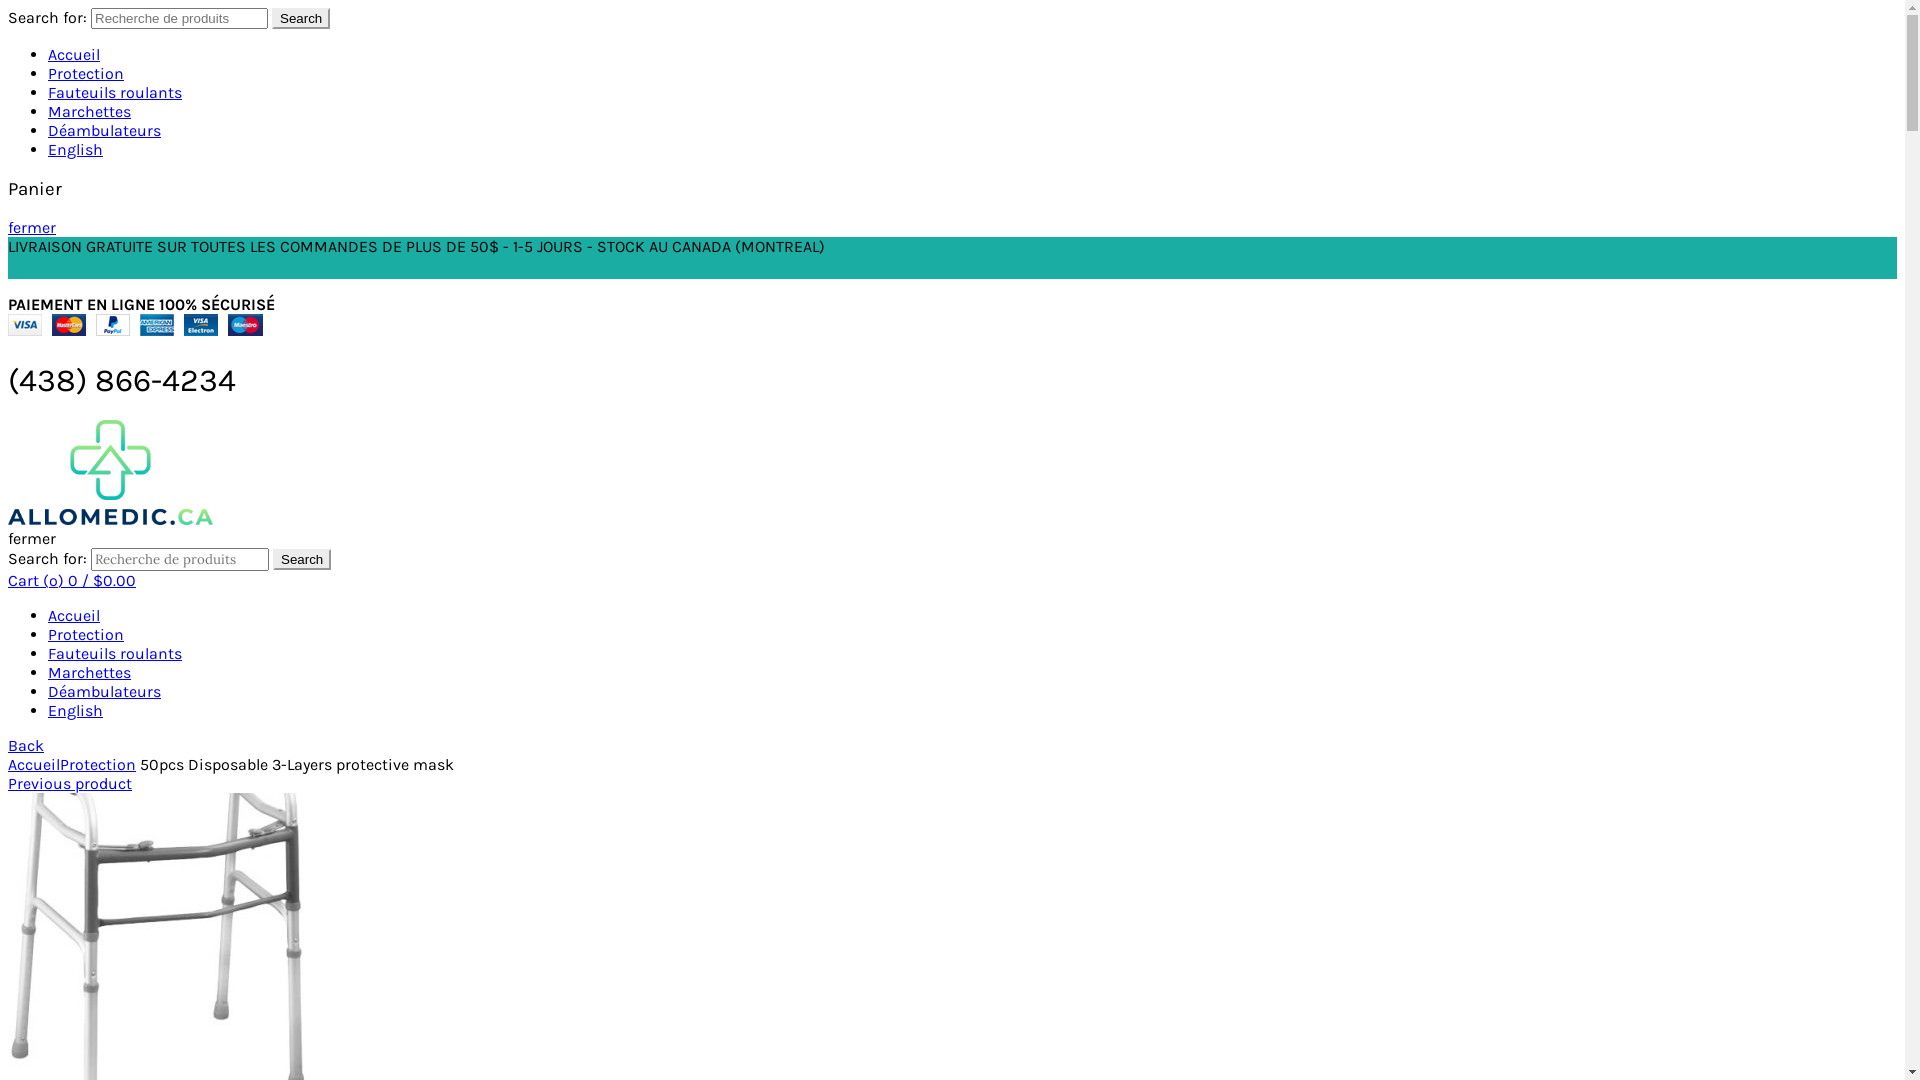  What do you see at coordinates (302, 560) in the screenshot?
I see `Search` at bounding box center [302, 560].